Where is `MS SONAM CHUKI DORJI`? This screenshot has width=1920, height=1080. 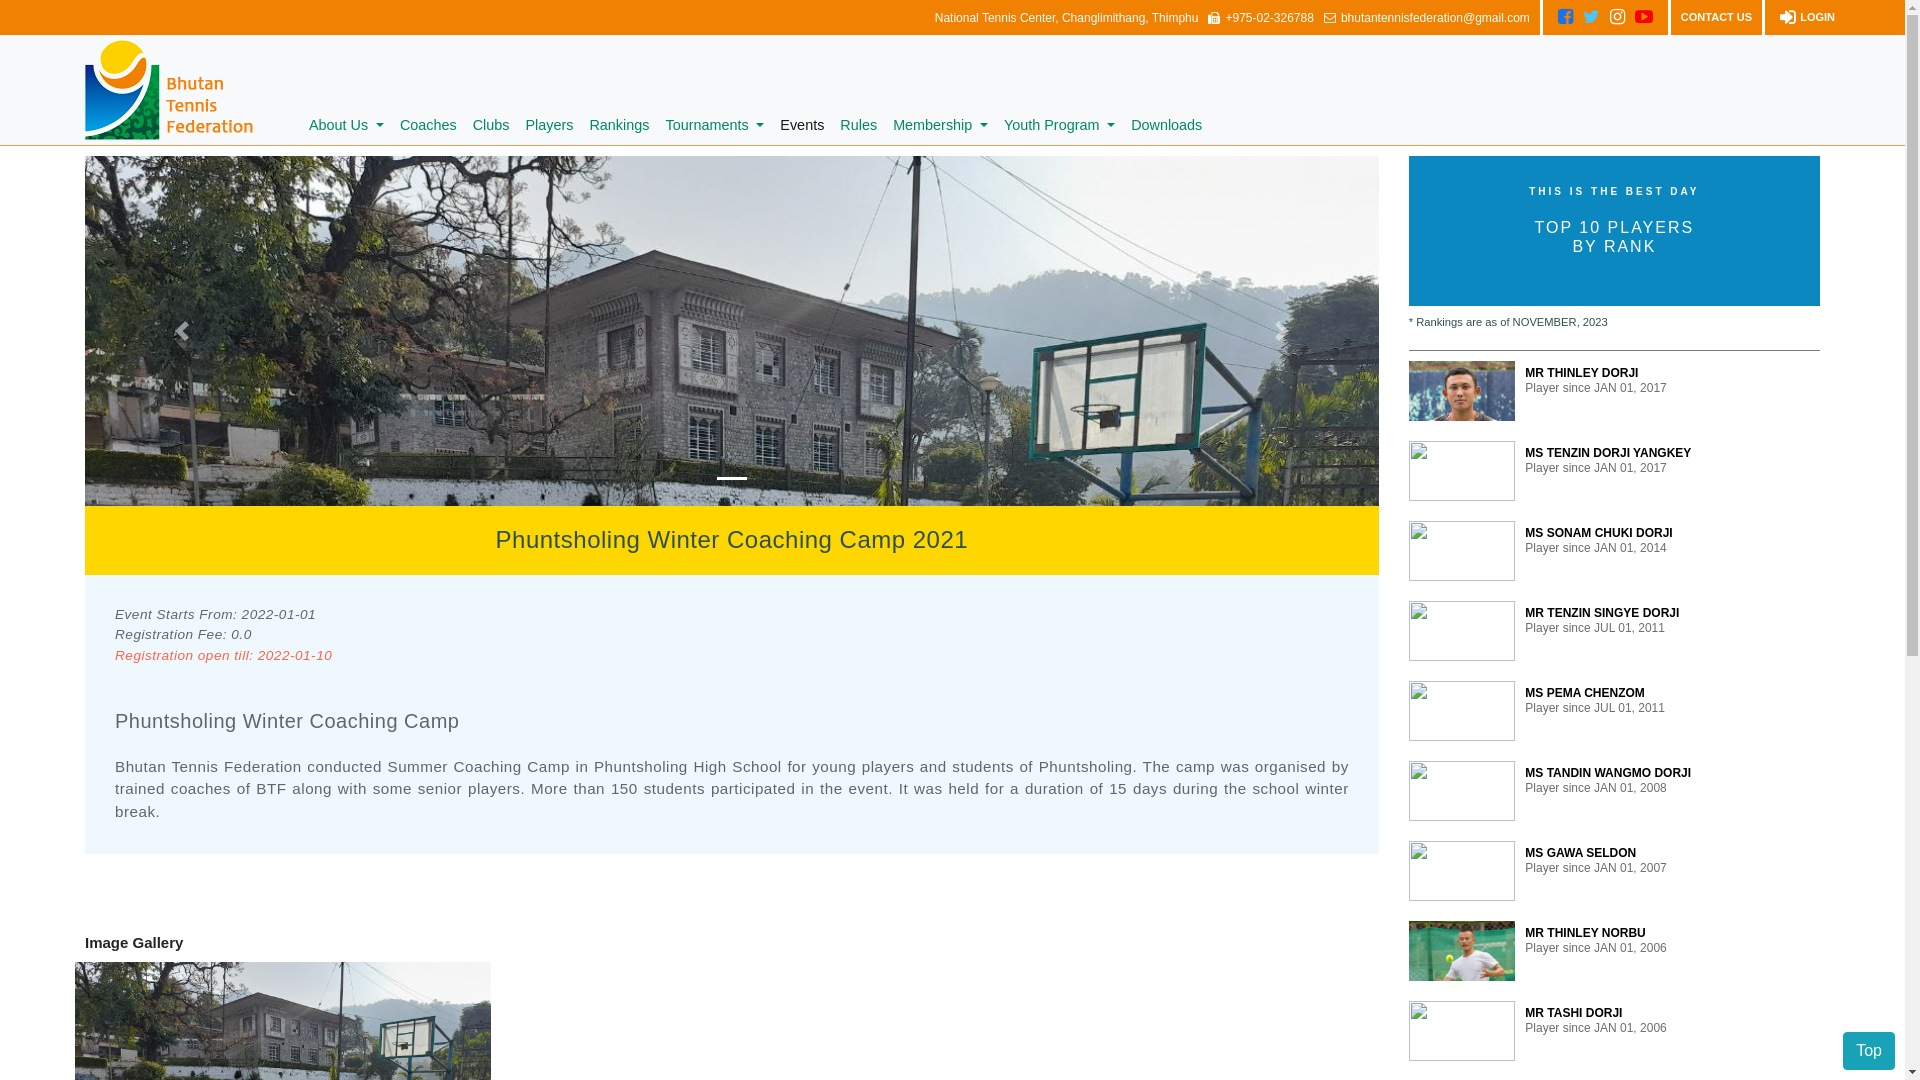
MS SONAM CHUKI DORJI is located at coordinates (1598, 533).